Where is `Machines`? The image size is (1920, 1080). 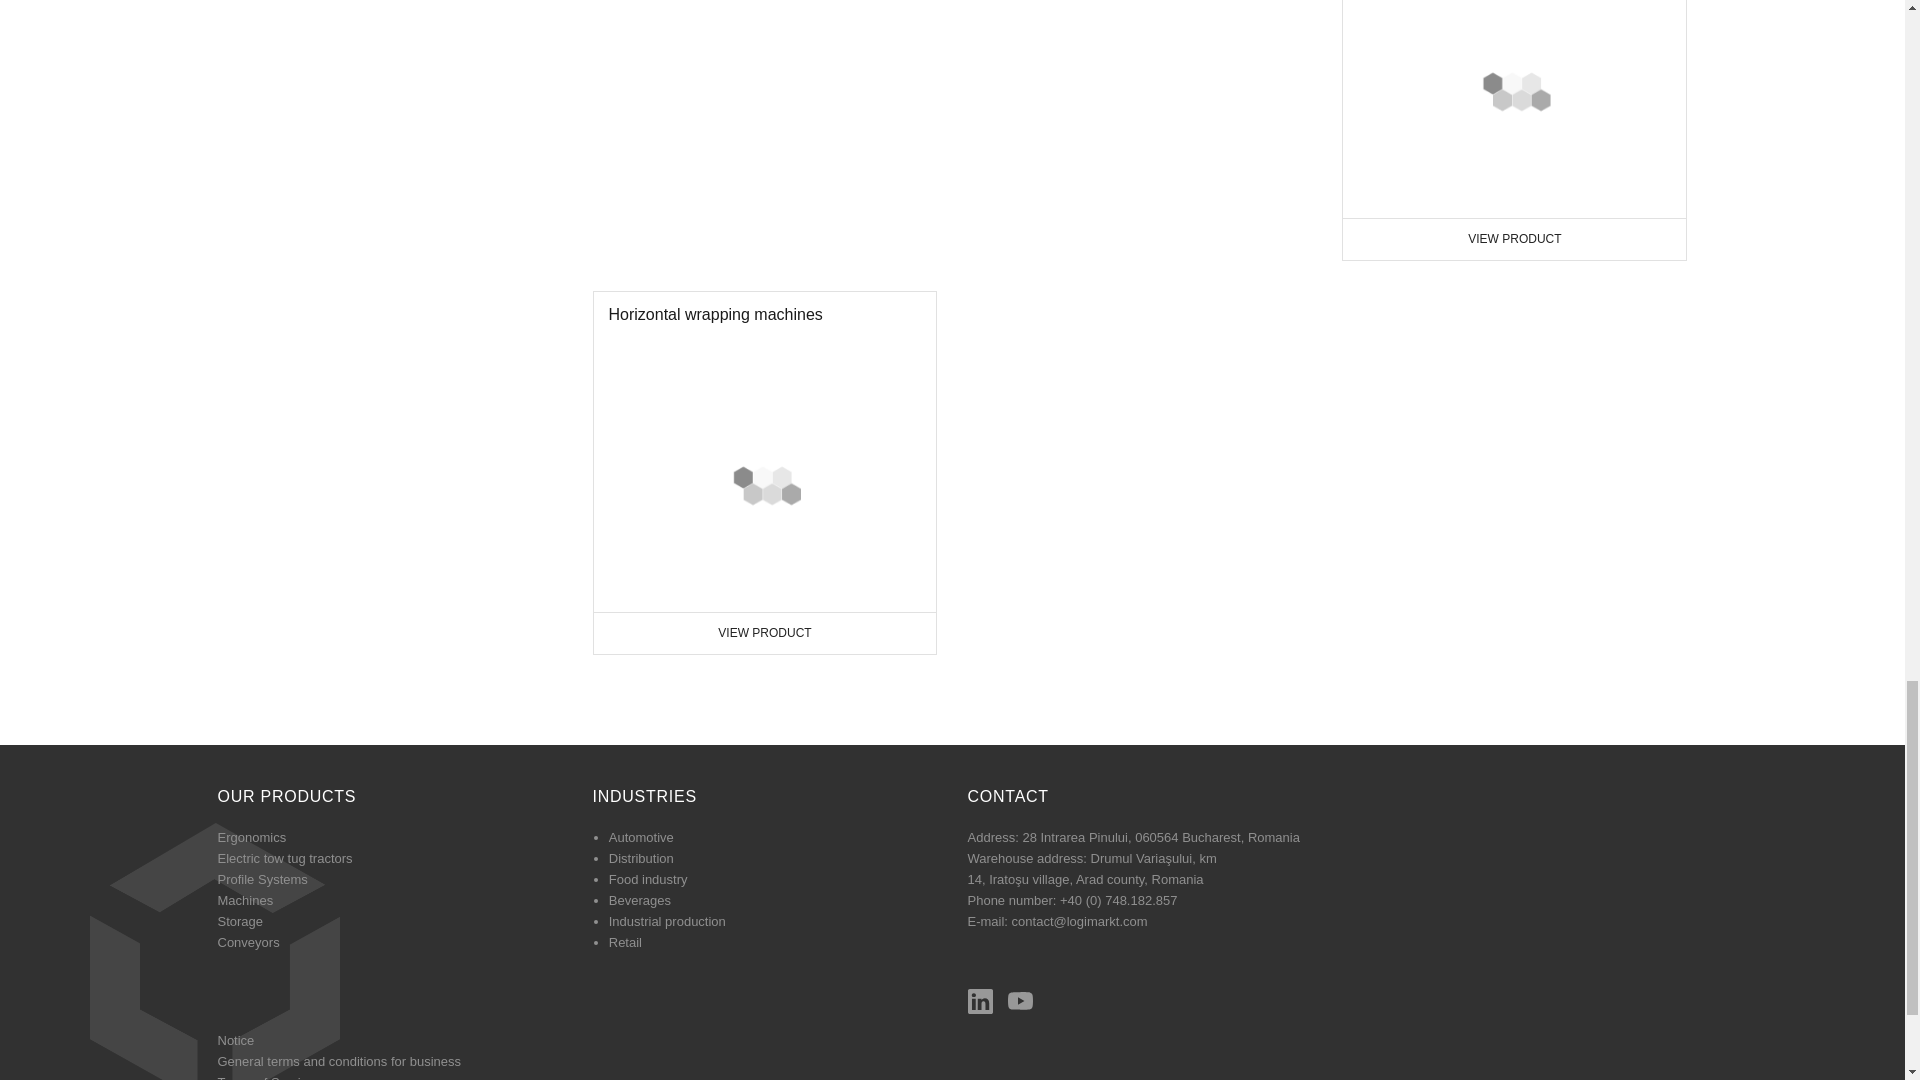 Machines is located at coordinates (262, 878).